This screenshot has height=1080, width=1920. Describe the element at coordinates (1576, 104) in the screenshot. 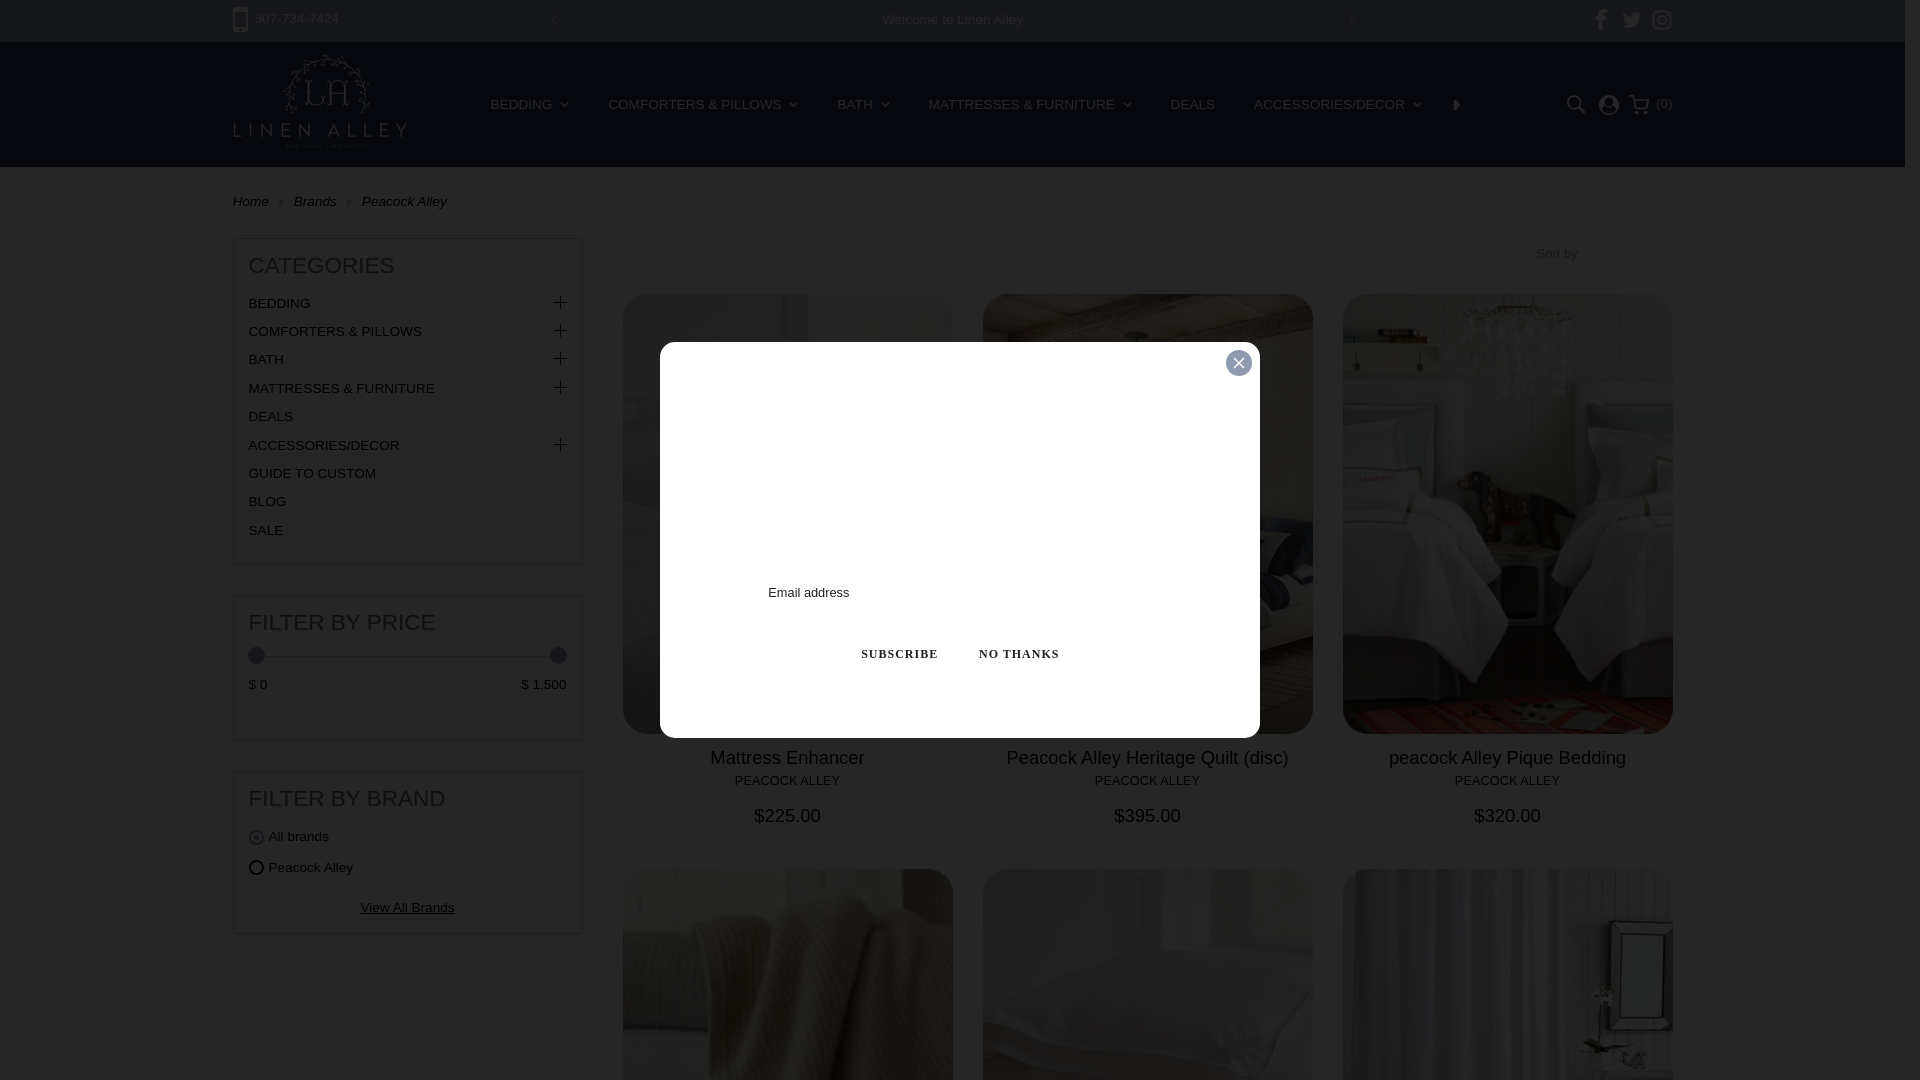

I see `Search` at that location.